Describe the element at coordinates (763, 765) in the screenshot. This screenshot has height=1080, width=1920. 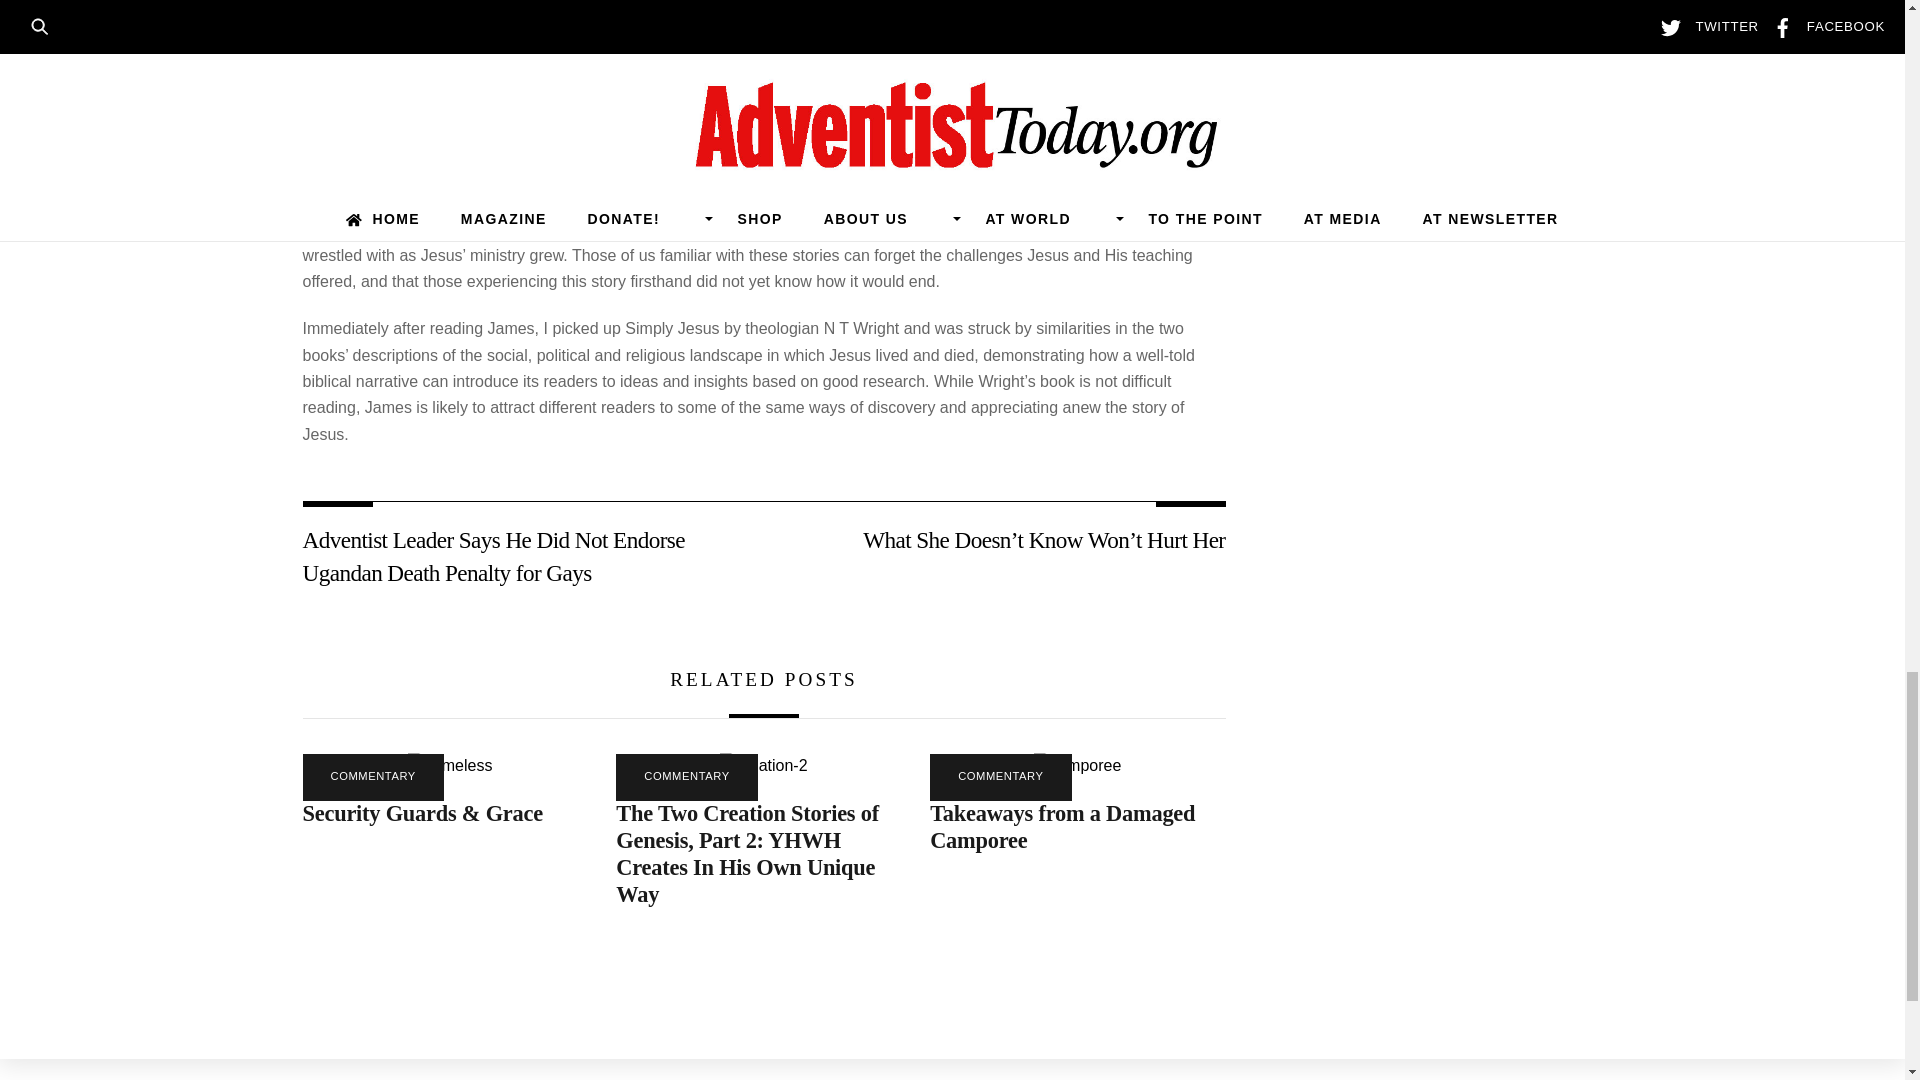
I see `creation-2` at that location.